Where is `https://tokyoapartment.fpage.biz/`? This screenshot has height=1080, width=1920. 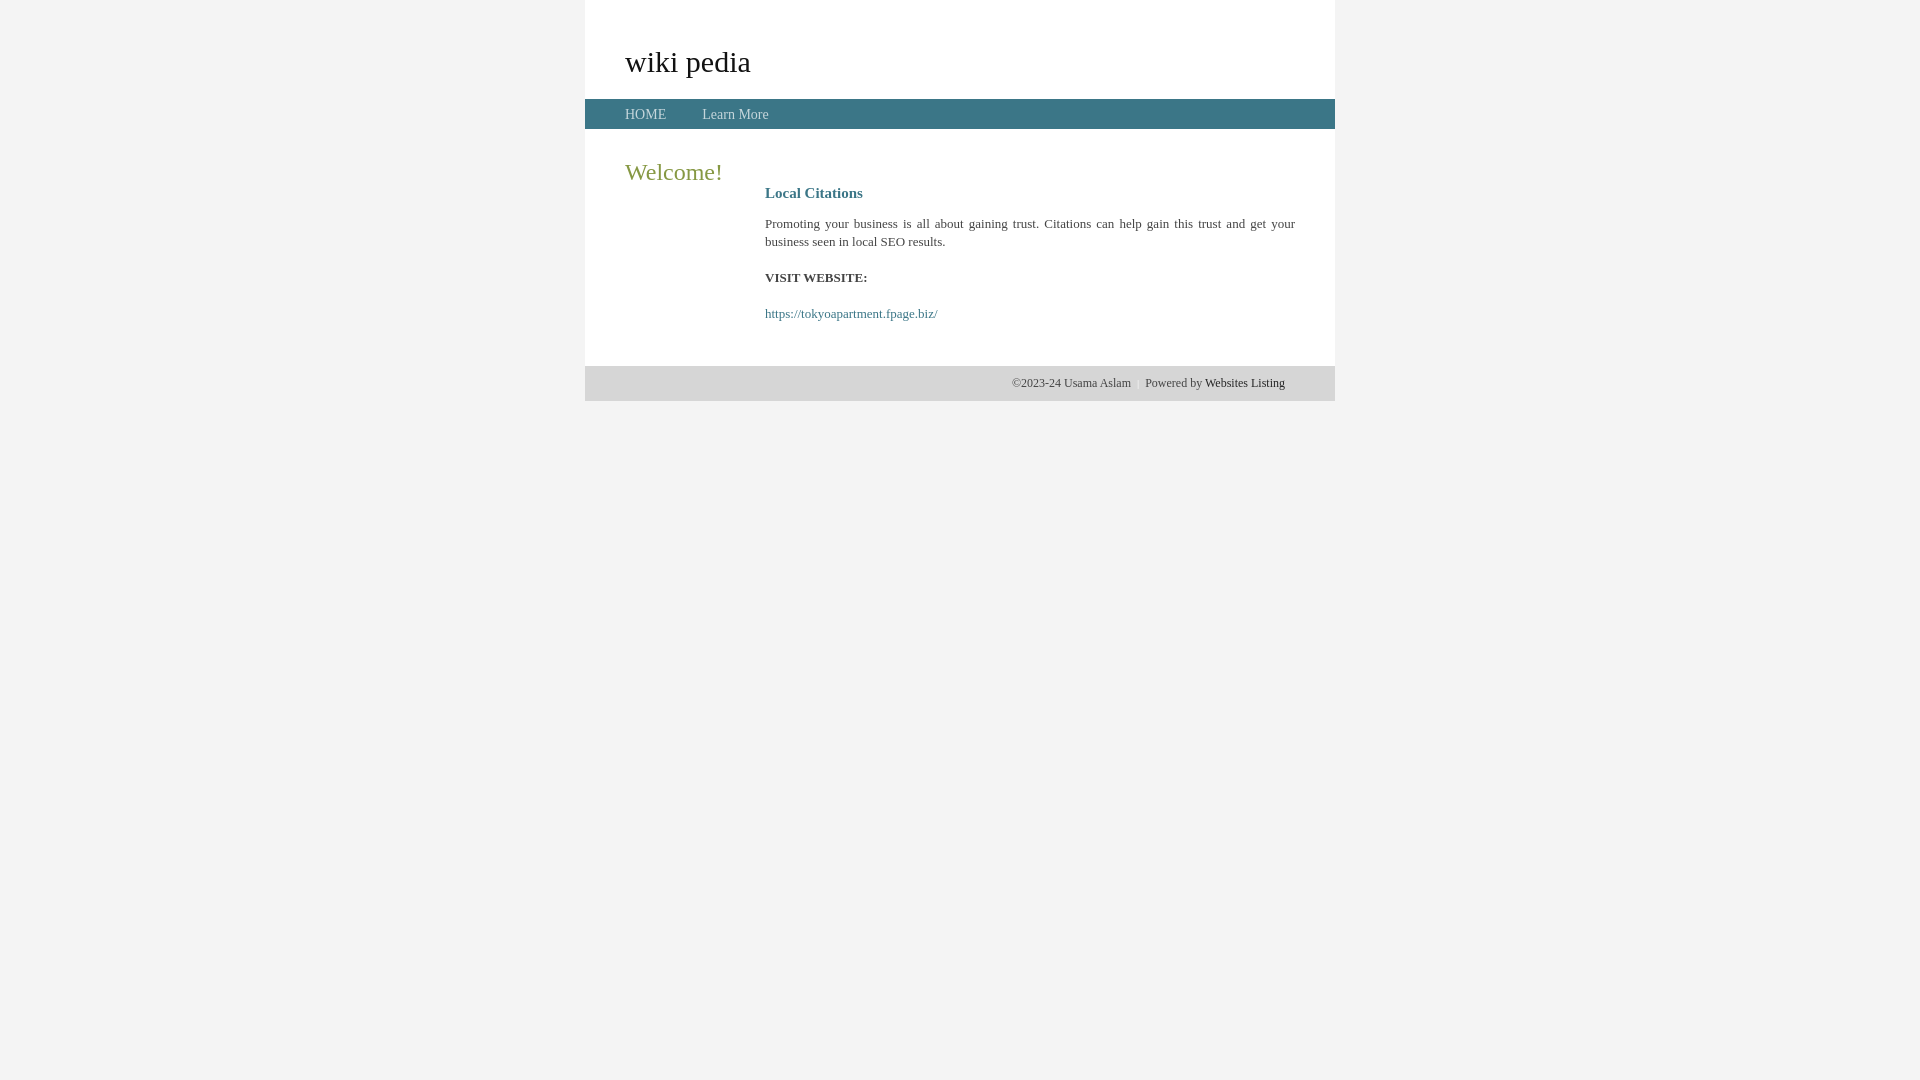
https://tokyoapartment.fpage.biz/ is located at coordinates (852, 314).